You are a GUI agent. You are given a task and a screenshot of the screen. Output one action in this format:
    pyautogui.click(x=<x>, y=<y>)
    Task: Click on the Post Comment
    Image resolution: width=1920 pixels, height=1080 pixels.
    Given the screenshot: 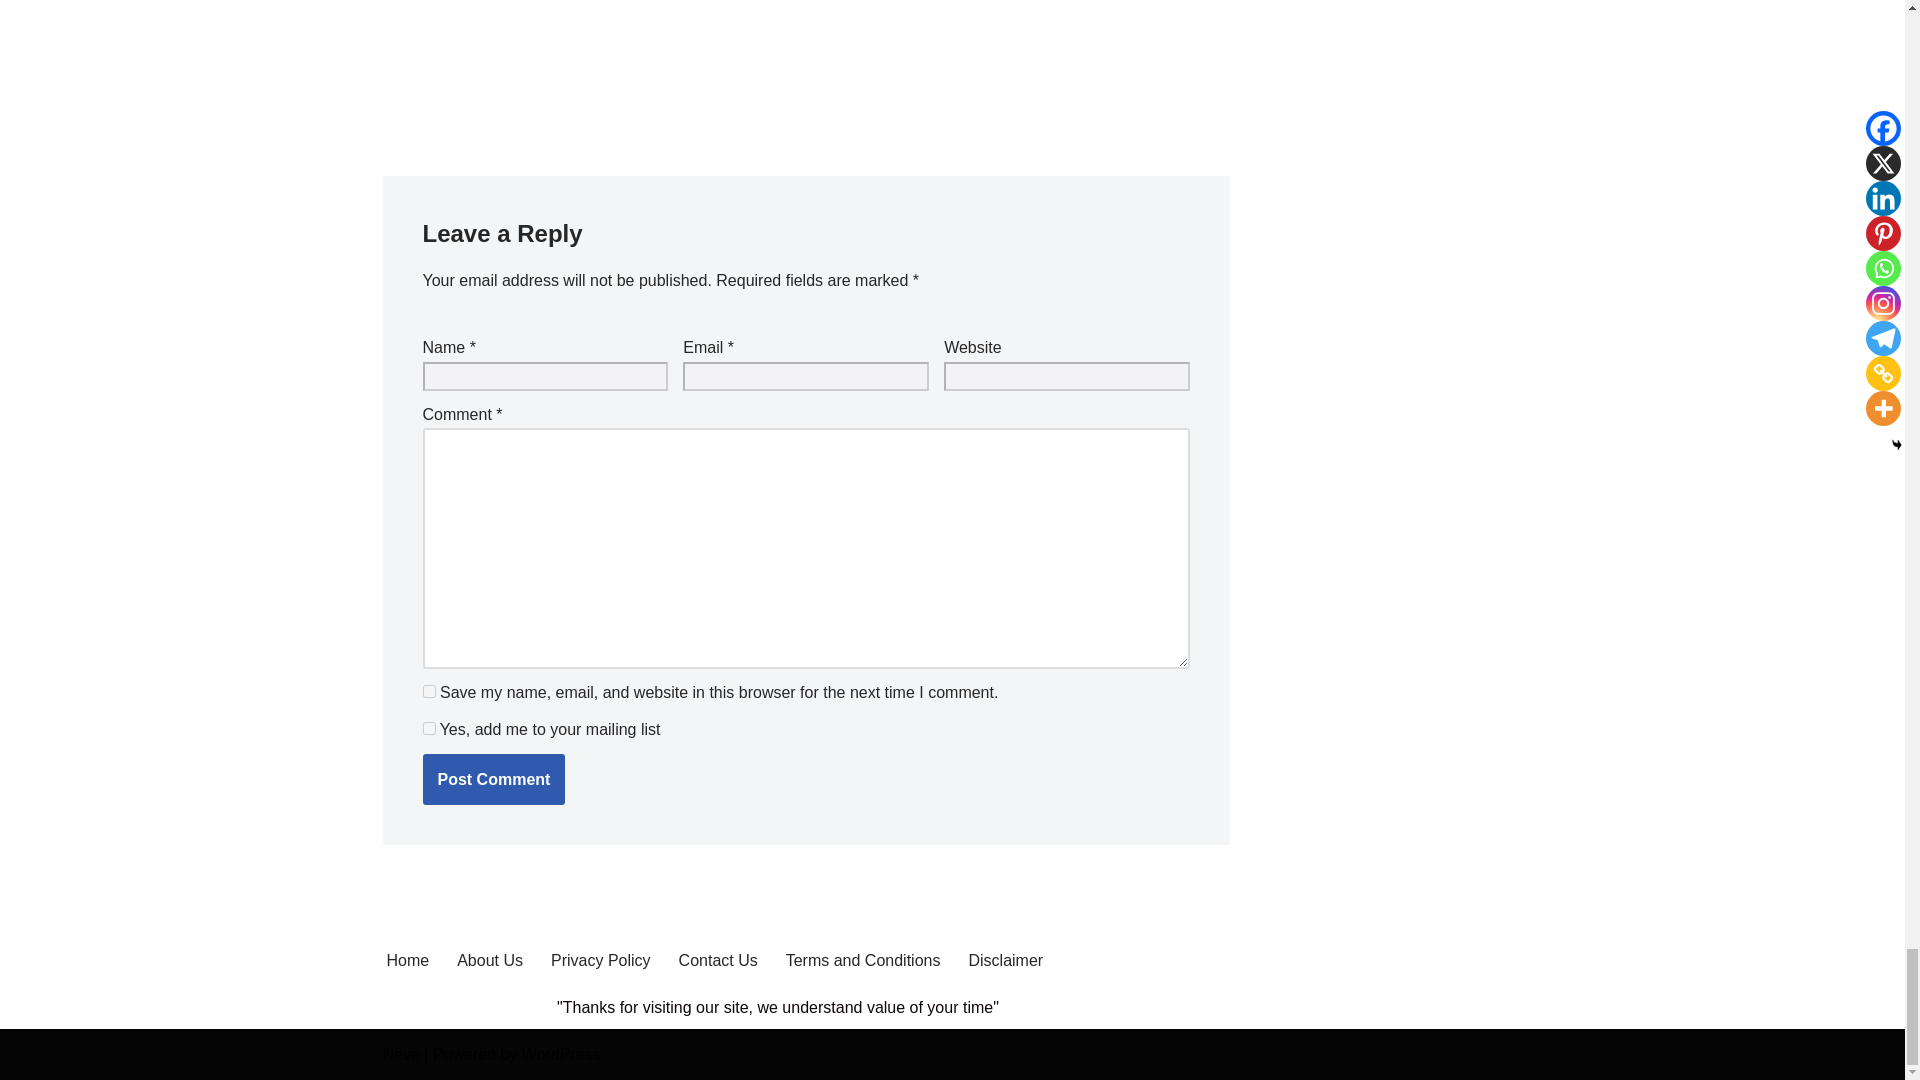 What is the action you would take?
    pyautogui.click(x=493, y=779)
    